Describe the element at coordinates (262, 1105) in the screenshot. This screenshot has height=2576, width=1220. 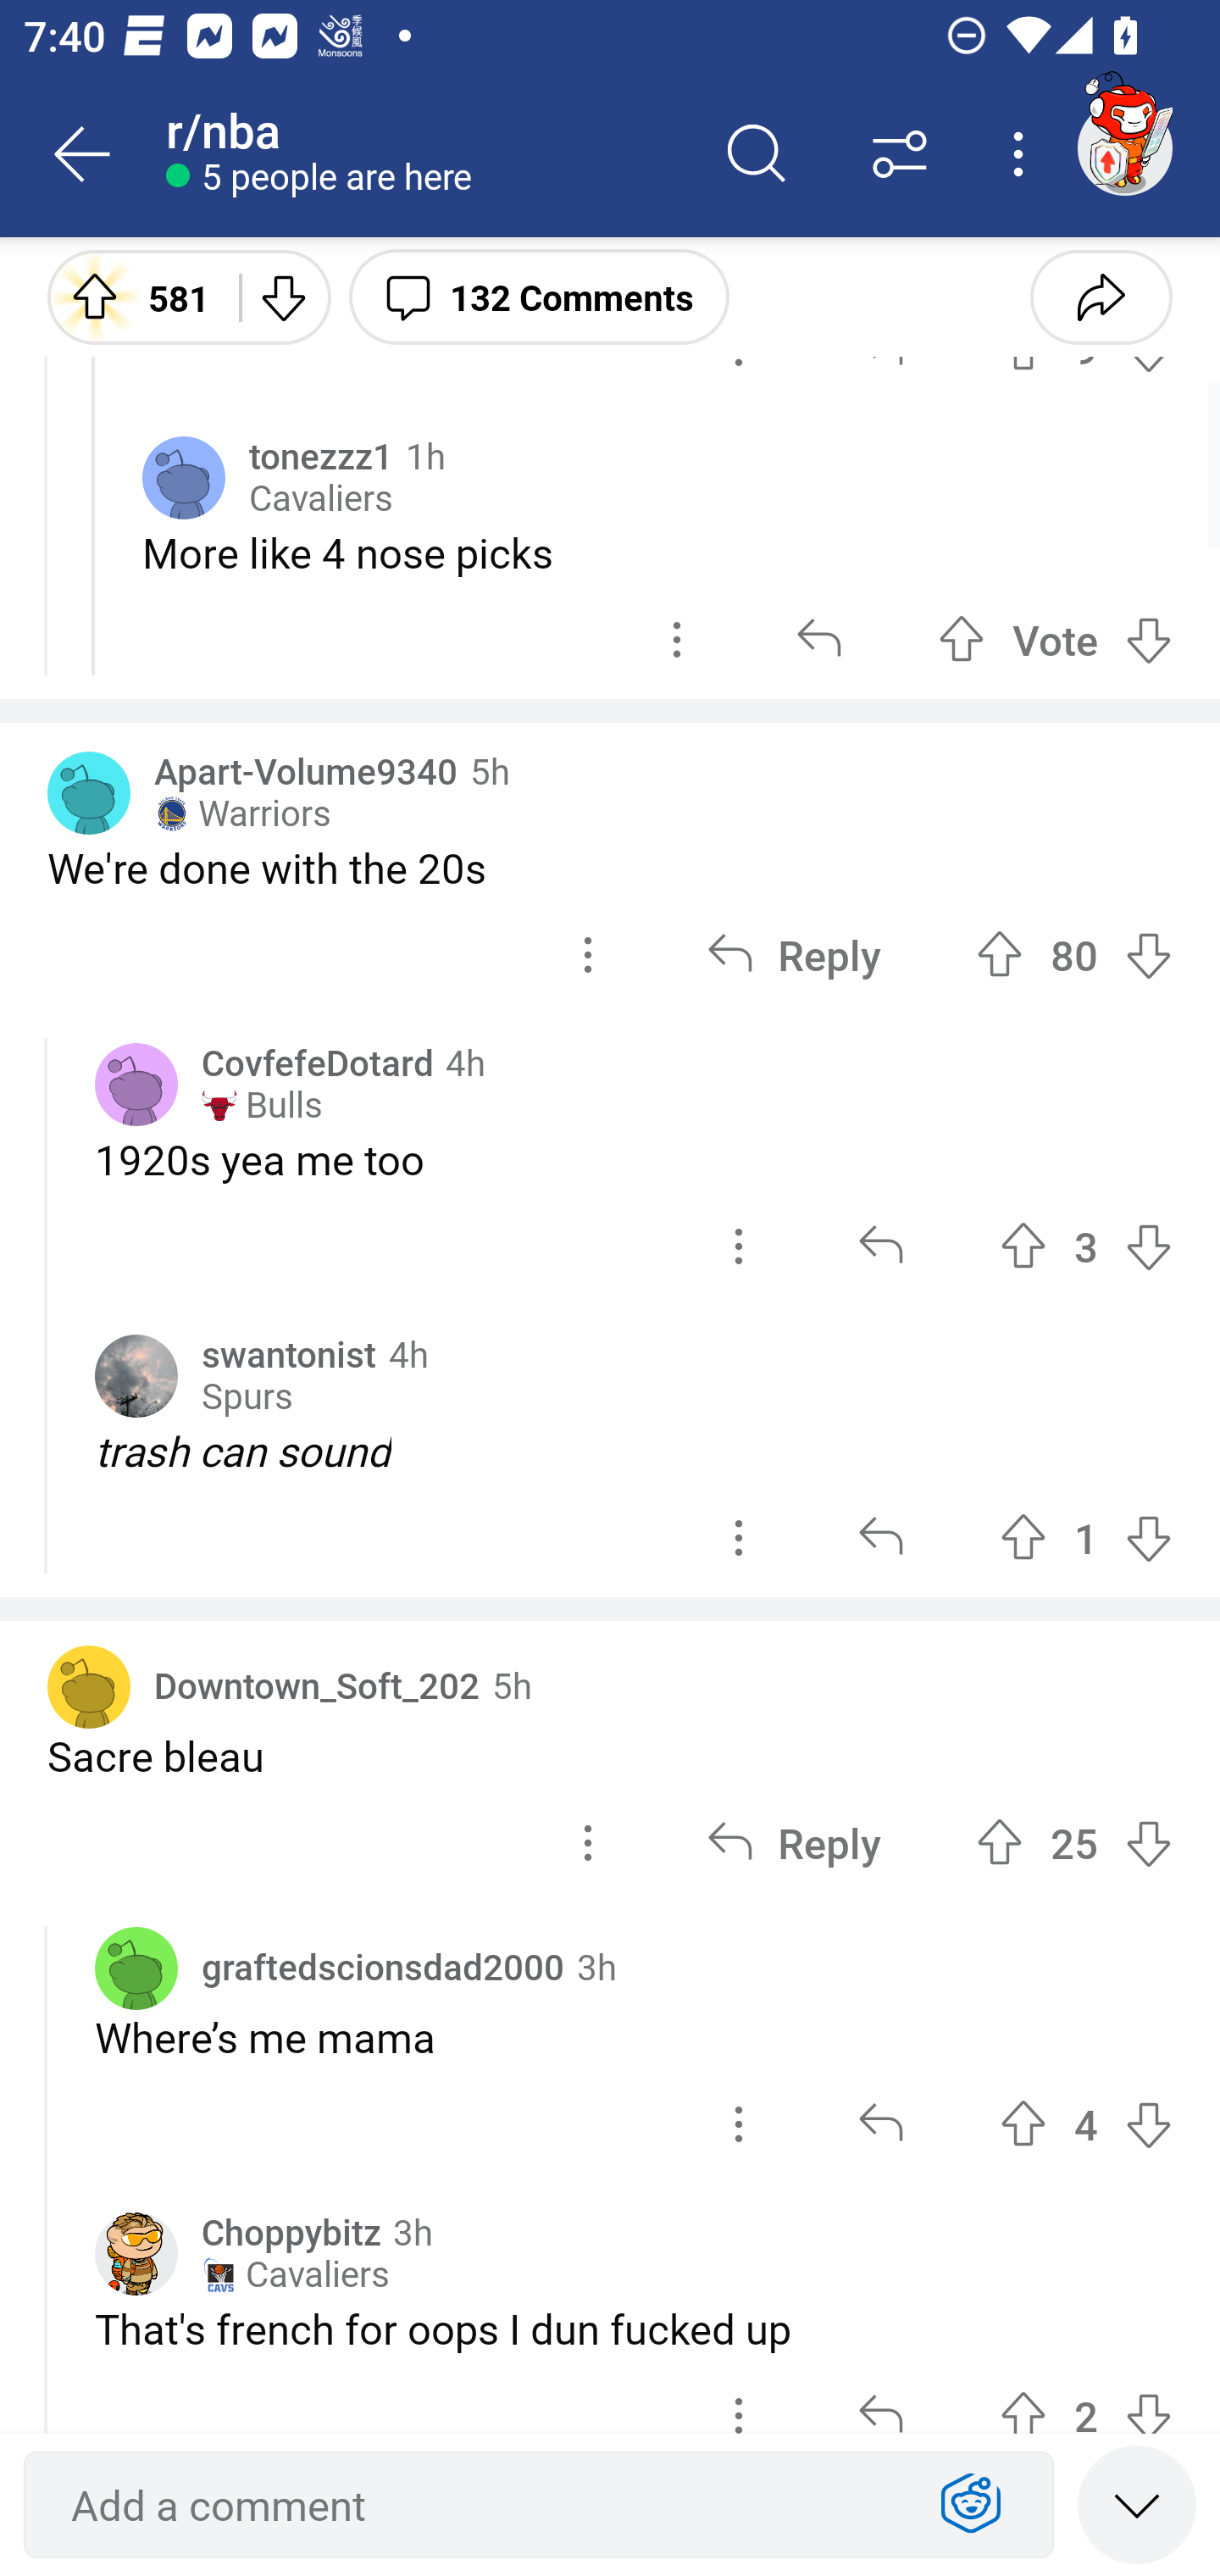
I see `￼ Bulls` at that location.